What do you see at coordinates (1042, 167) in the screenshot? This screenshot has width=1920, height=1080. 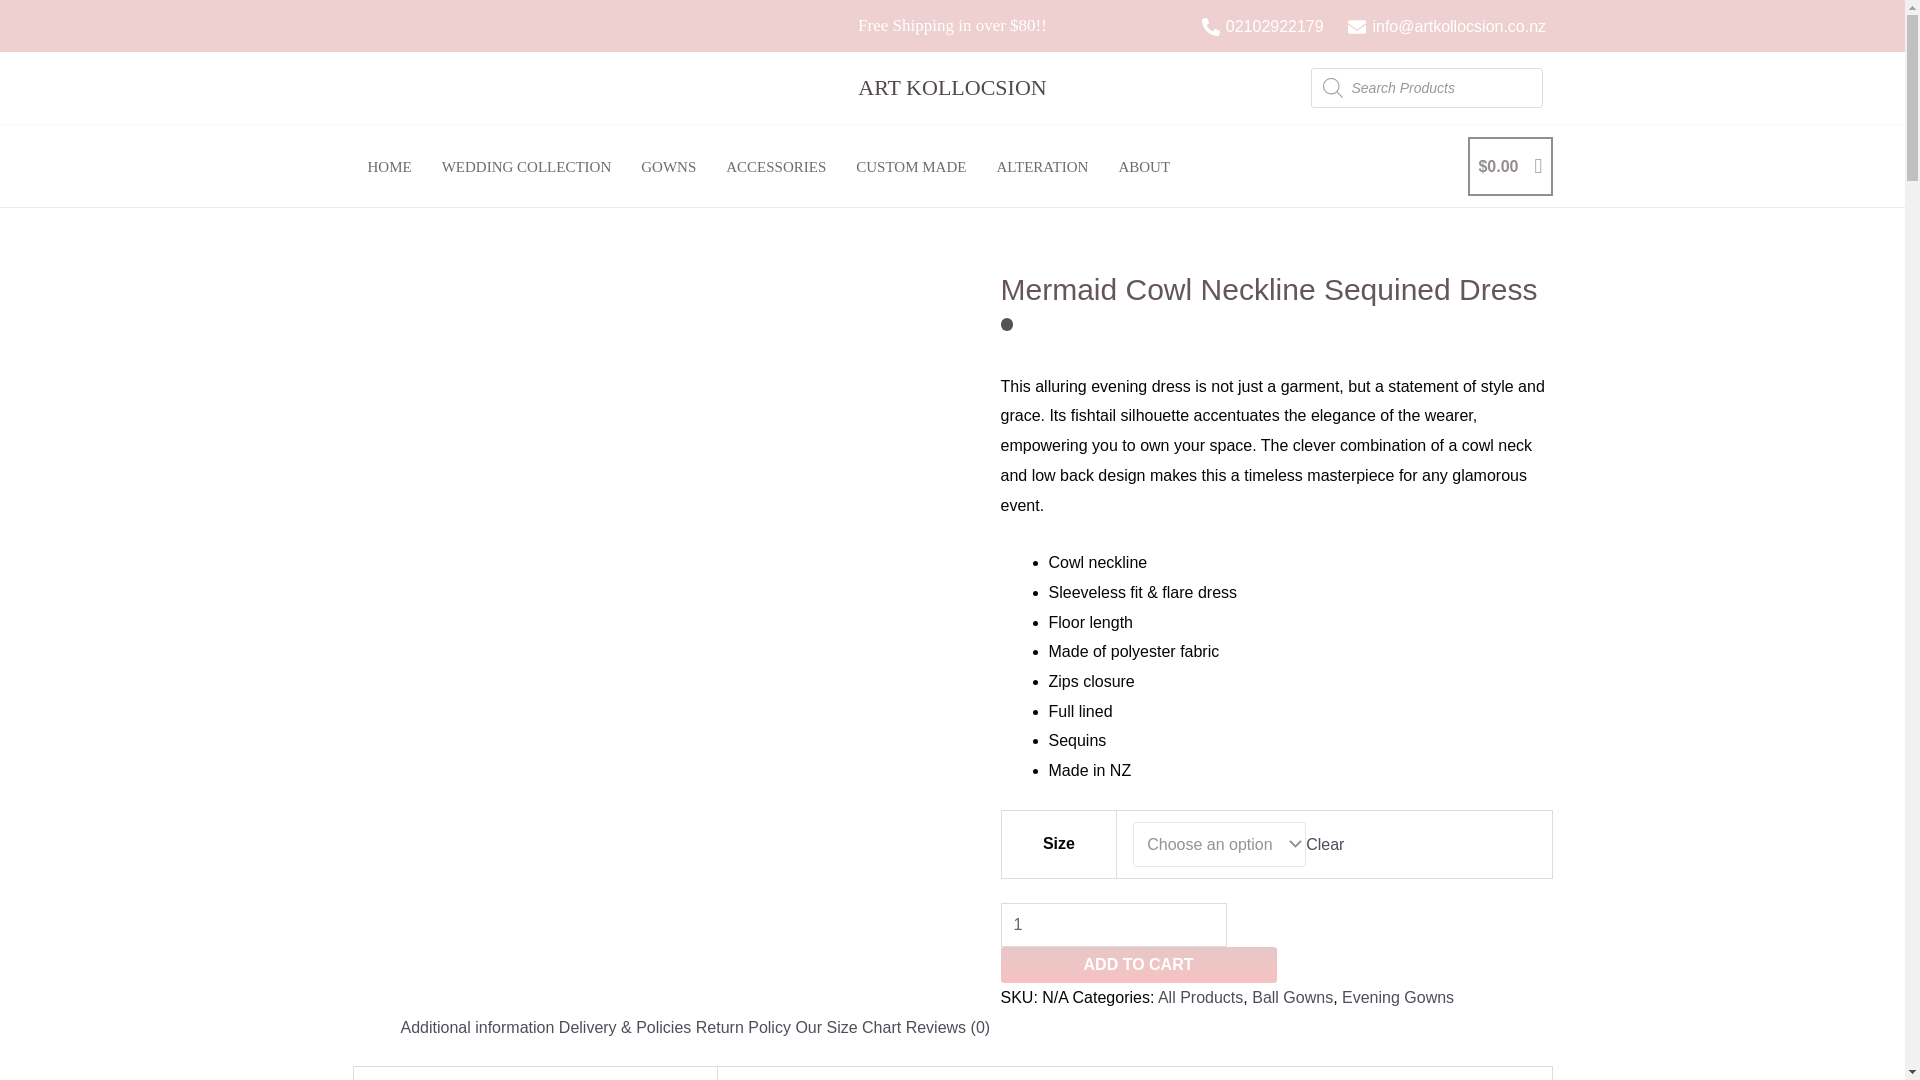 I see `ALTERATION` at bounding box center [1042, 167].